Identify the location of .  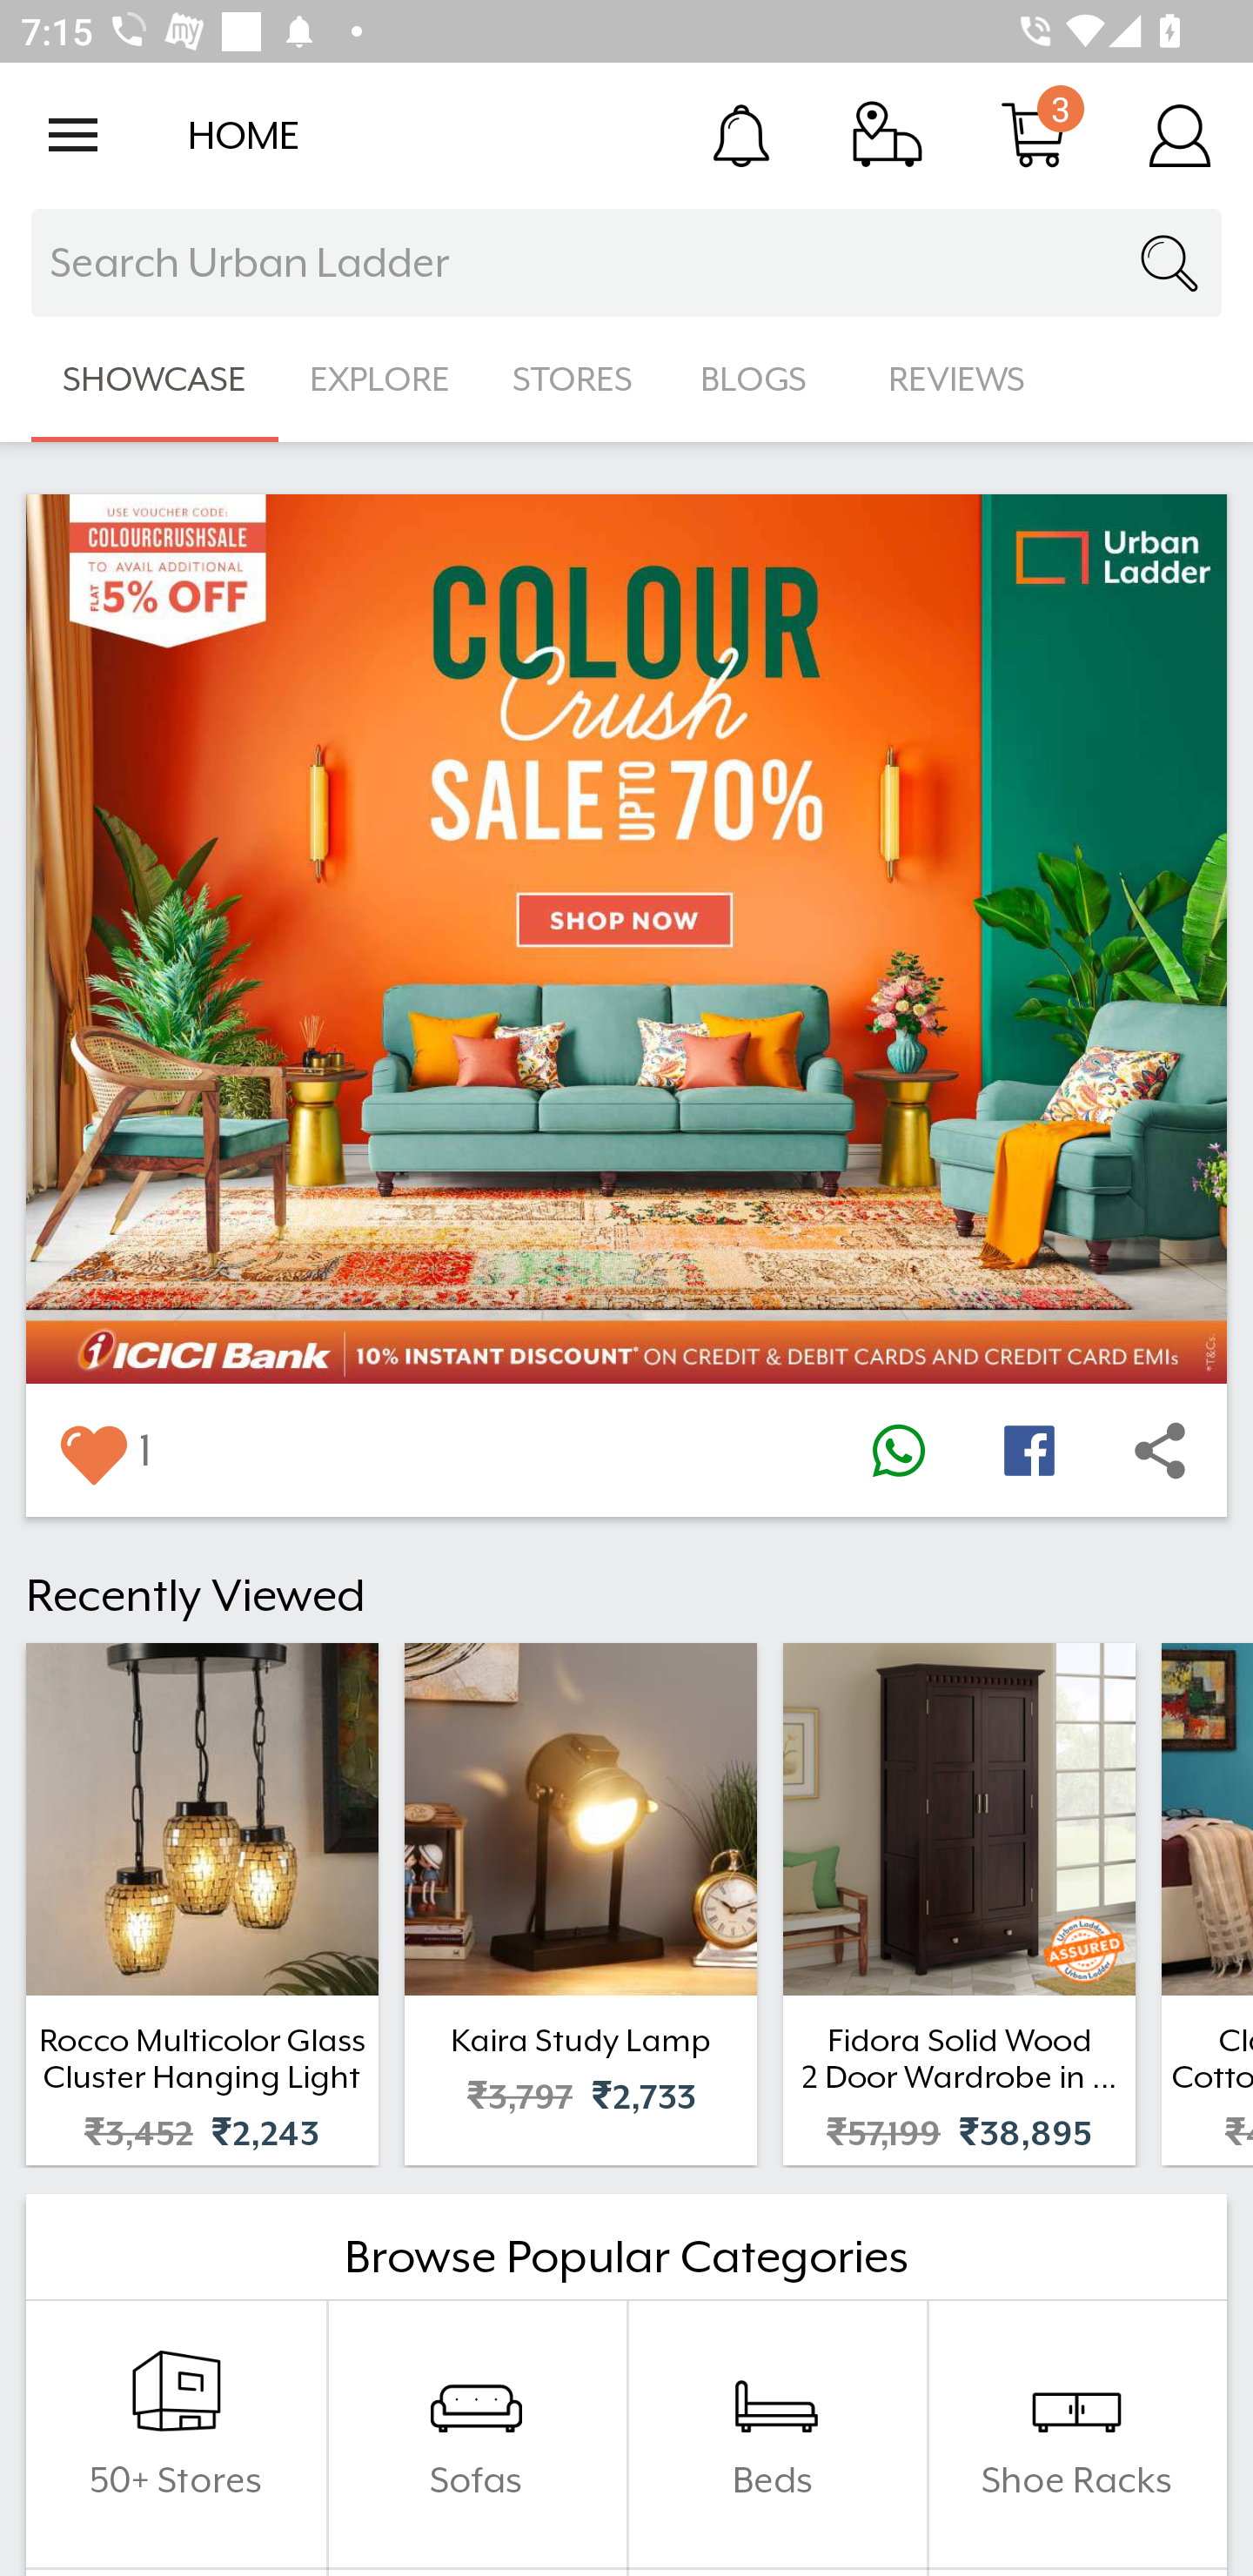
(1029, 1450).